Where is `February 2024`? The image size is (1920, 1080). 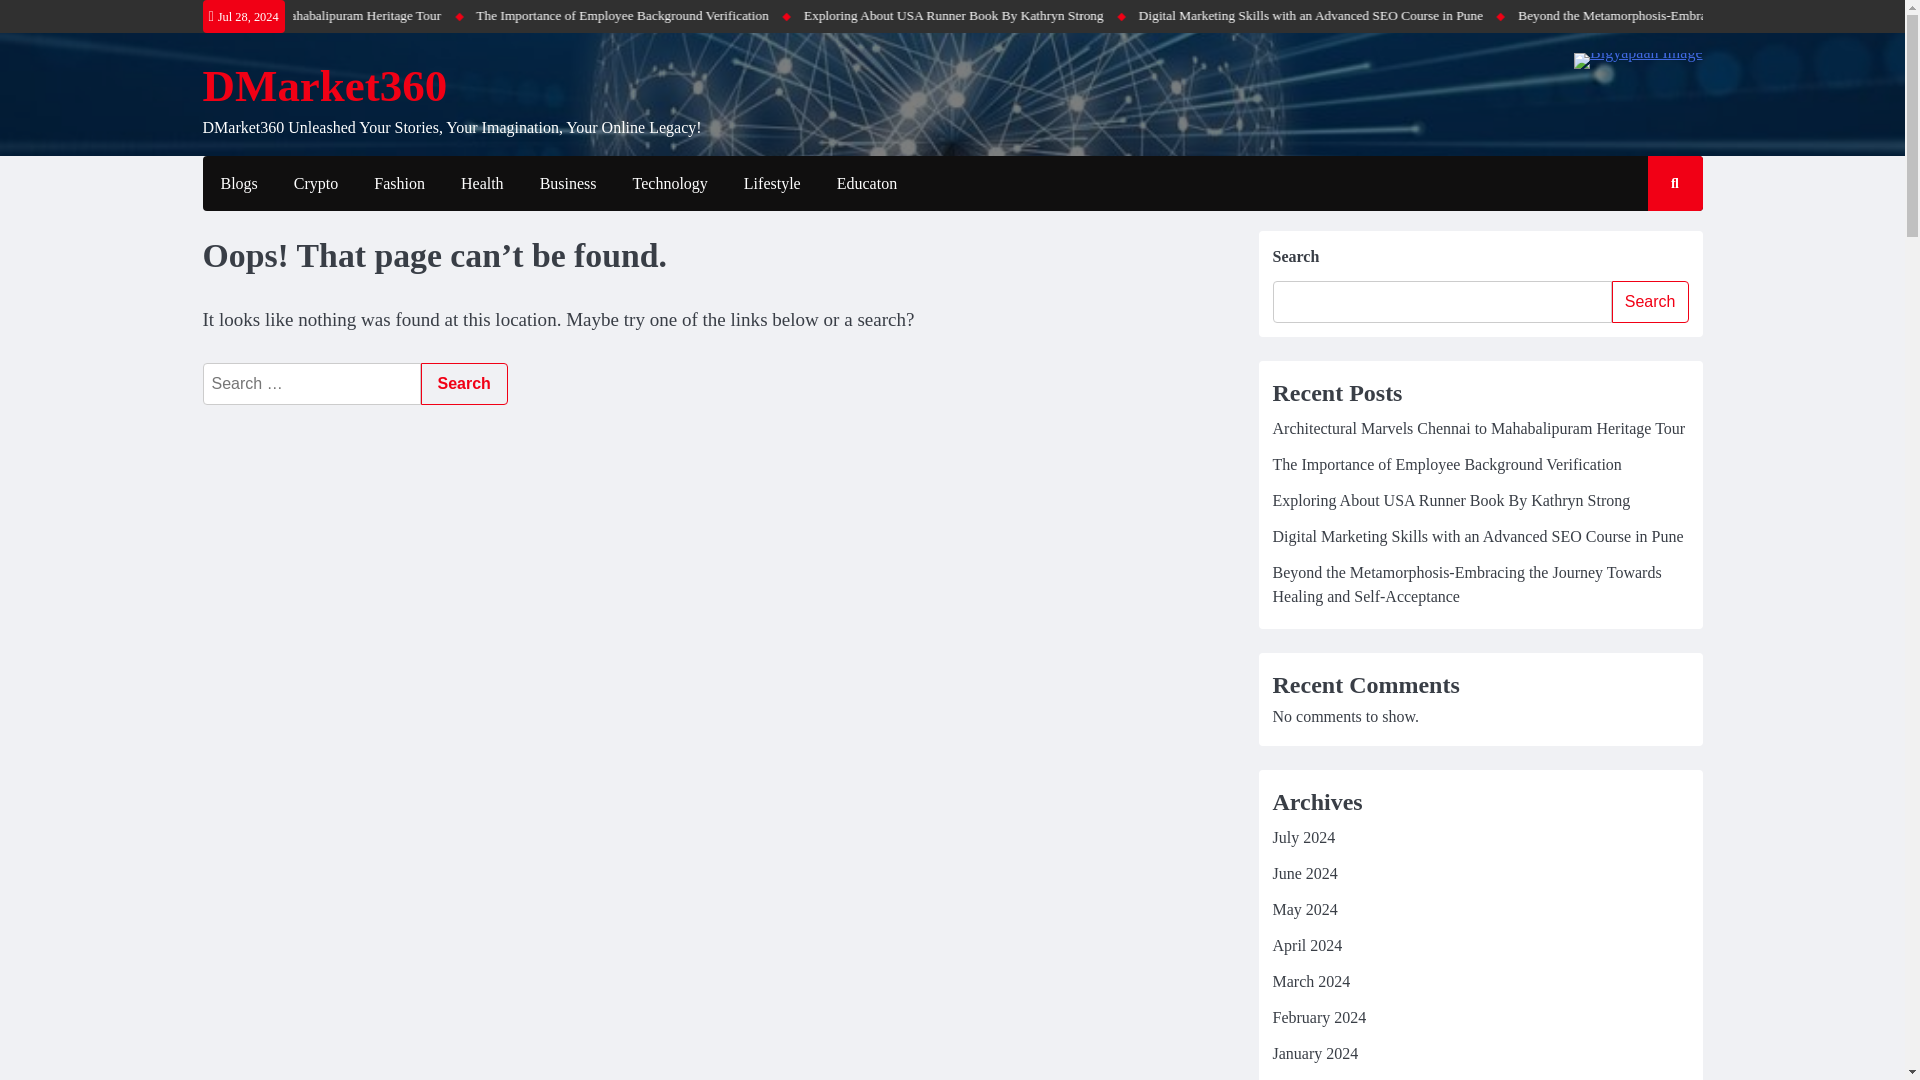 February 2024 is located at coordinates (1318, 1017).